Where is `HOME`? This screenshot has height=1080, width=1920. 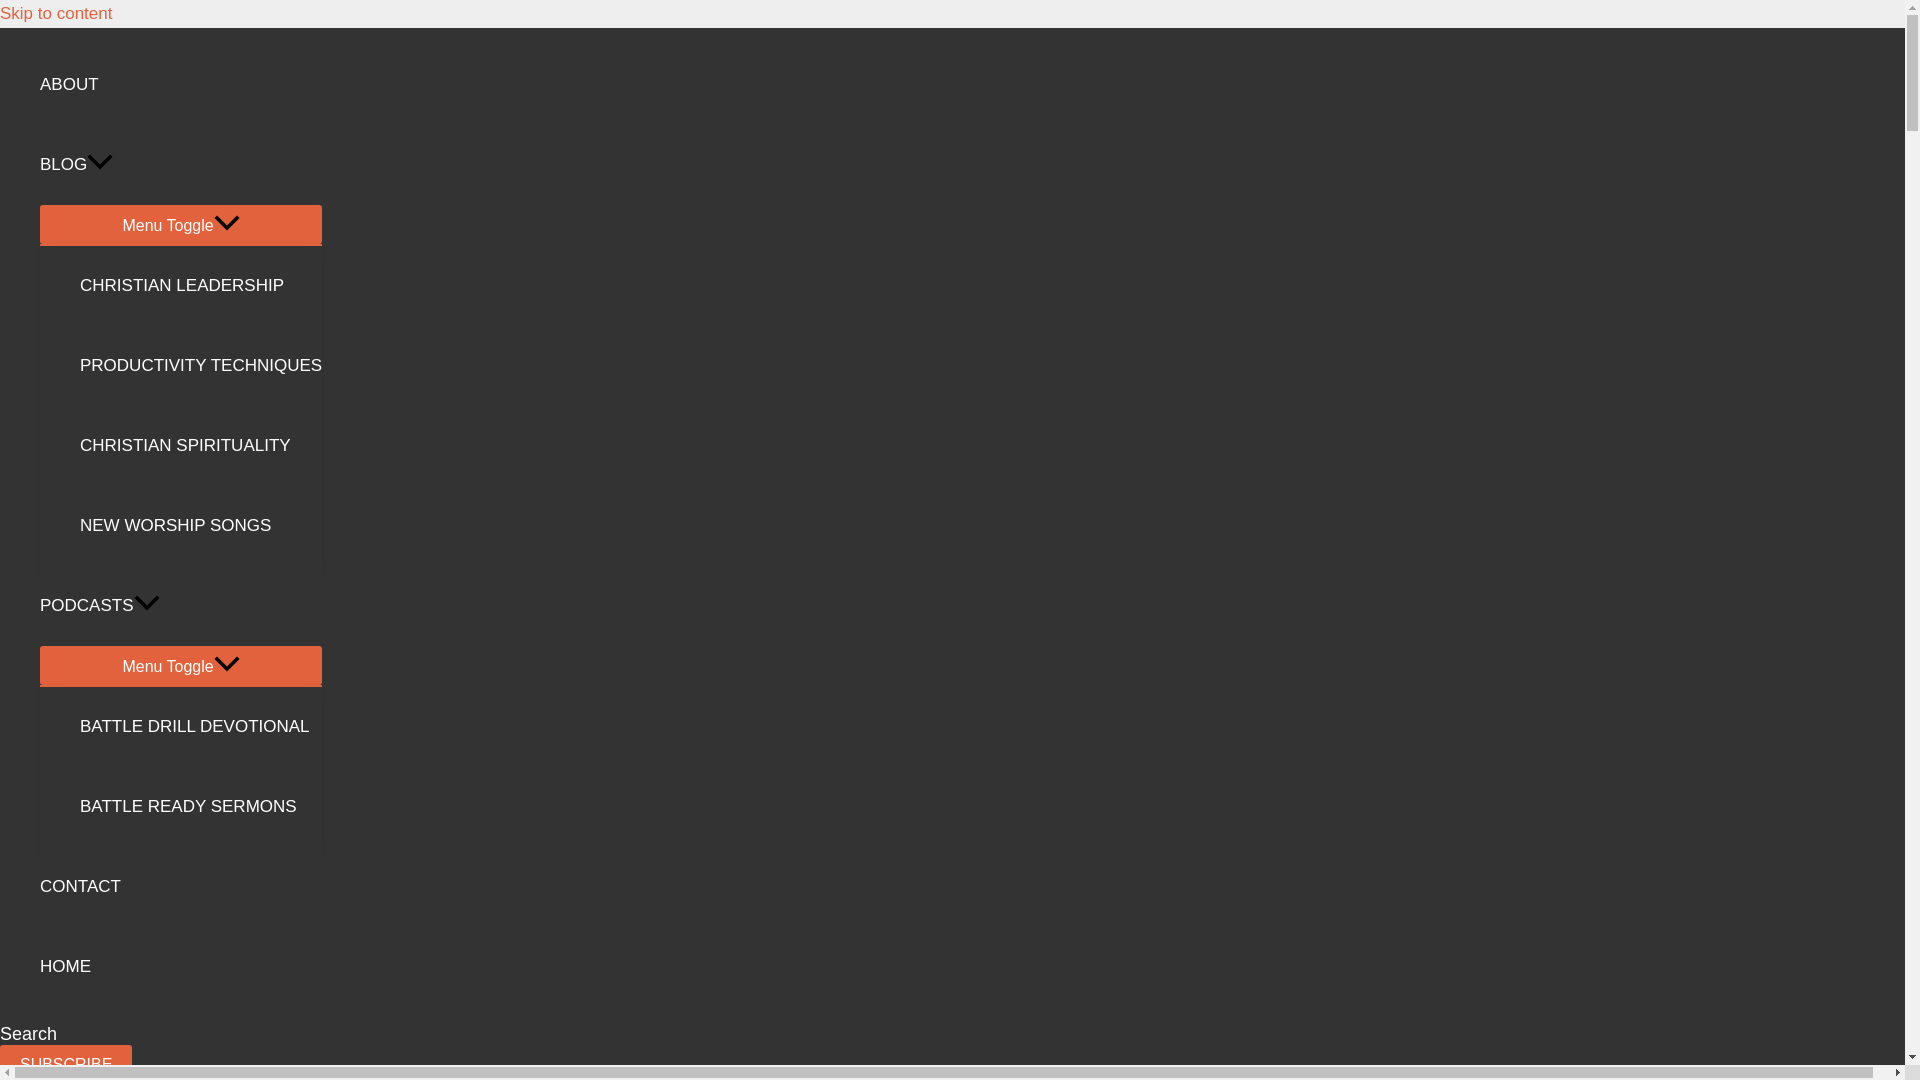 HOME is located at coordinates (181, 966).